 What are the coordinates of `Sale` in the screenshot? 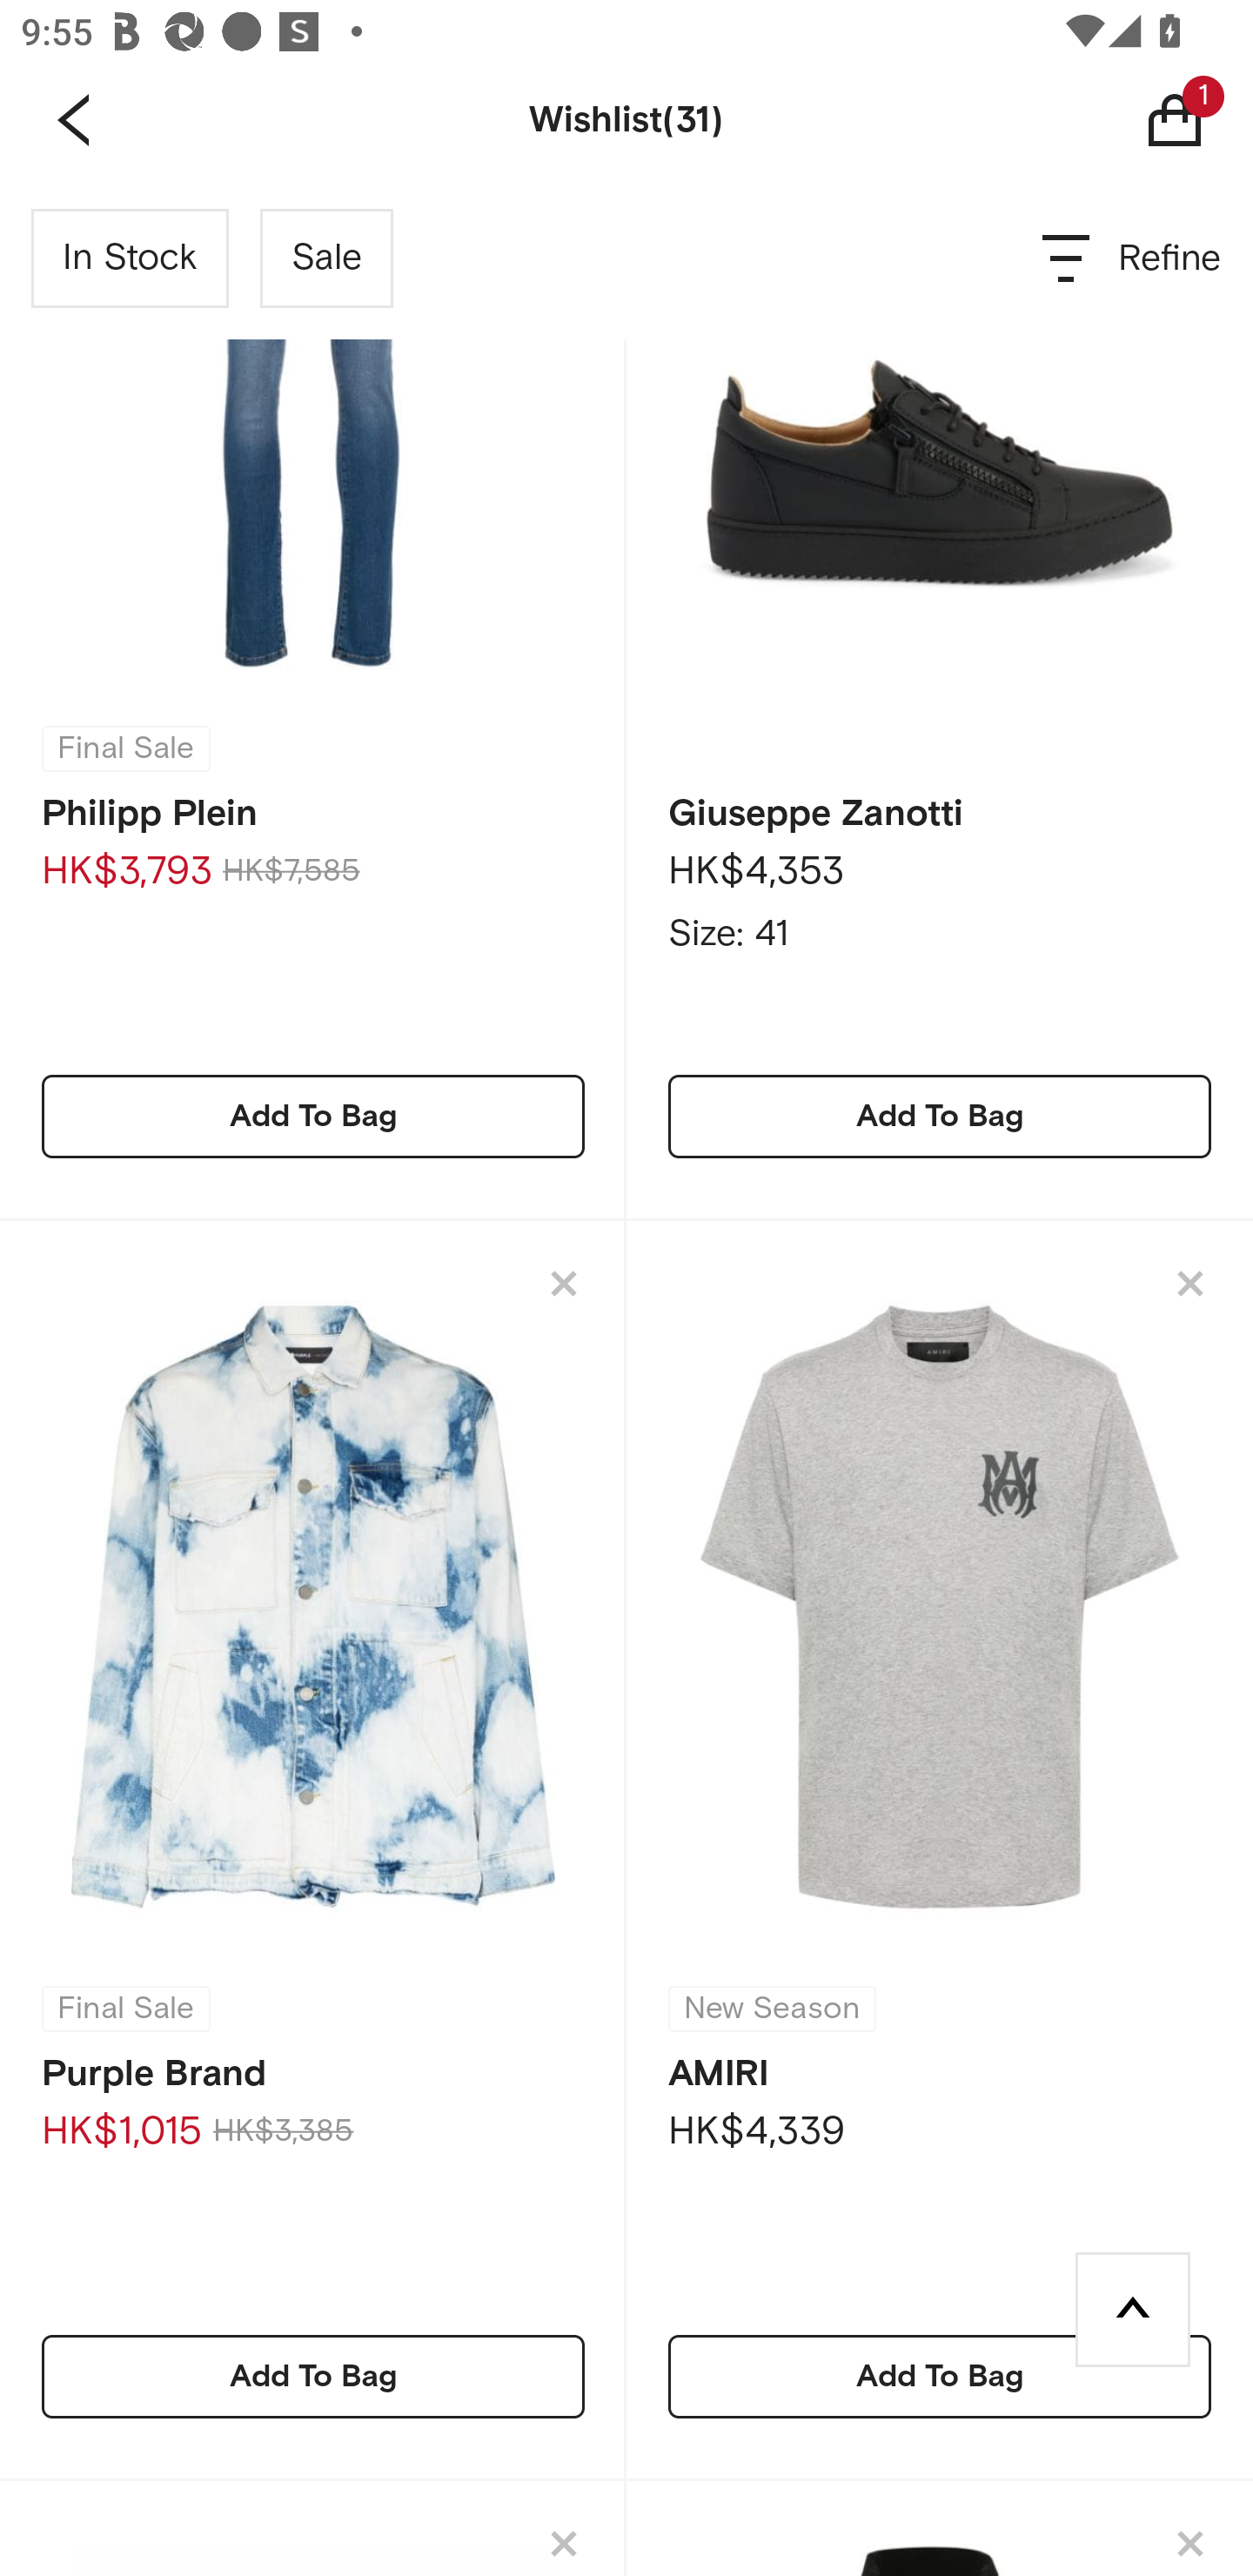 It's located at (326, 258).